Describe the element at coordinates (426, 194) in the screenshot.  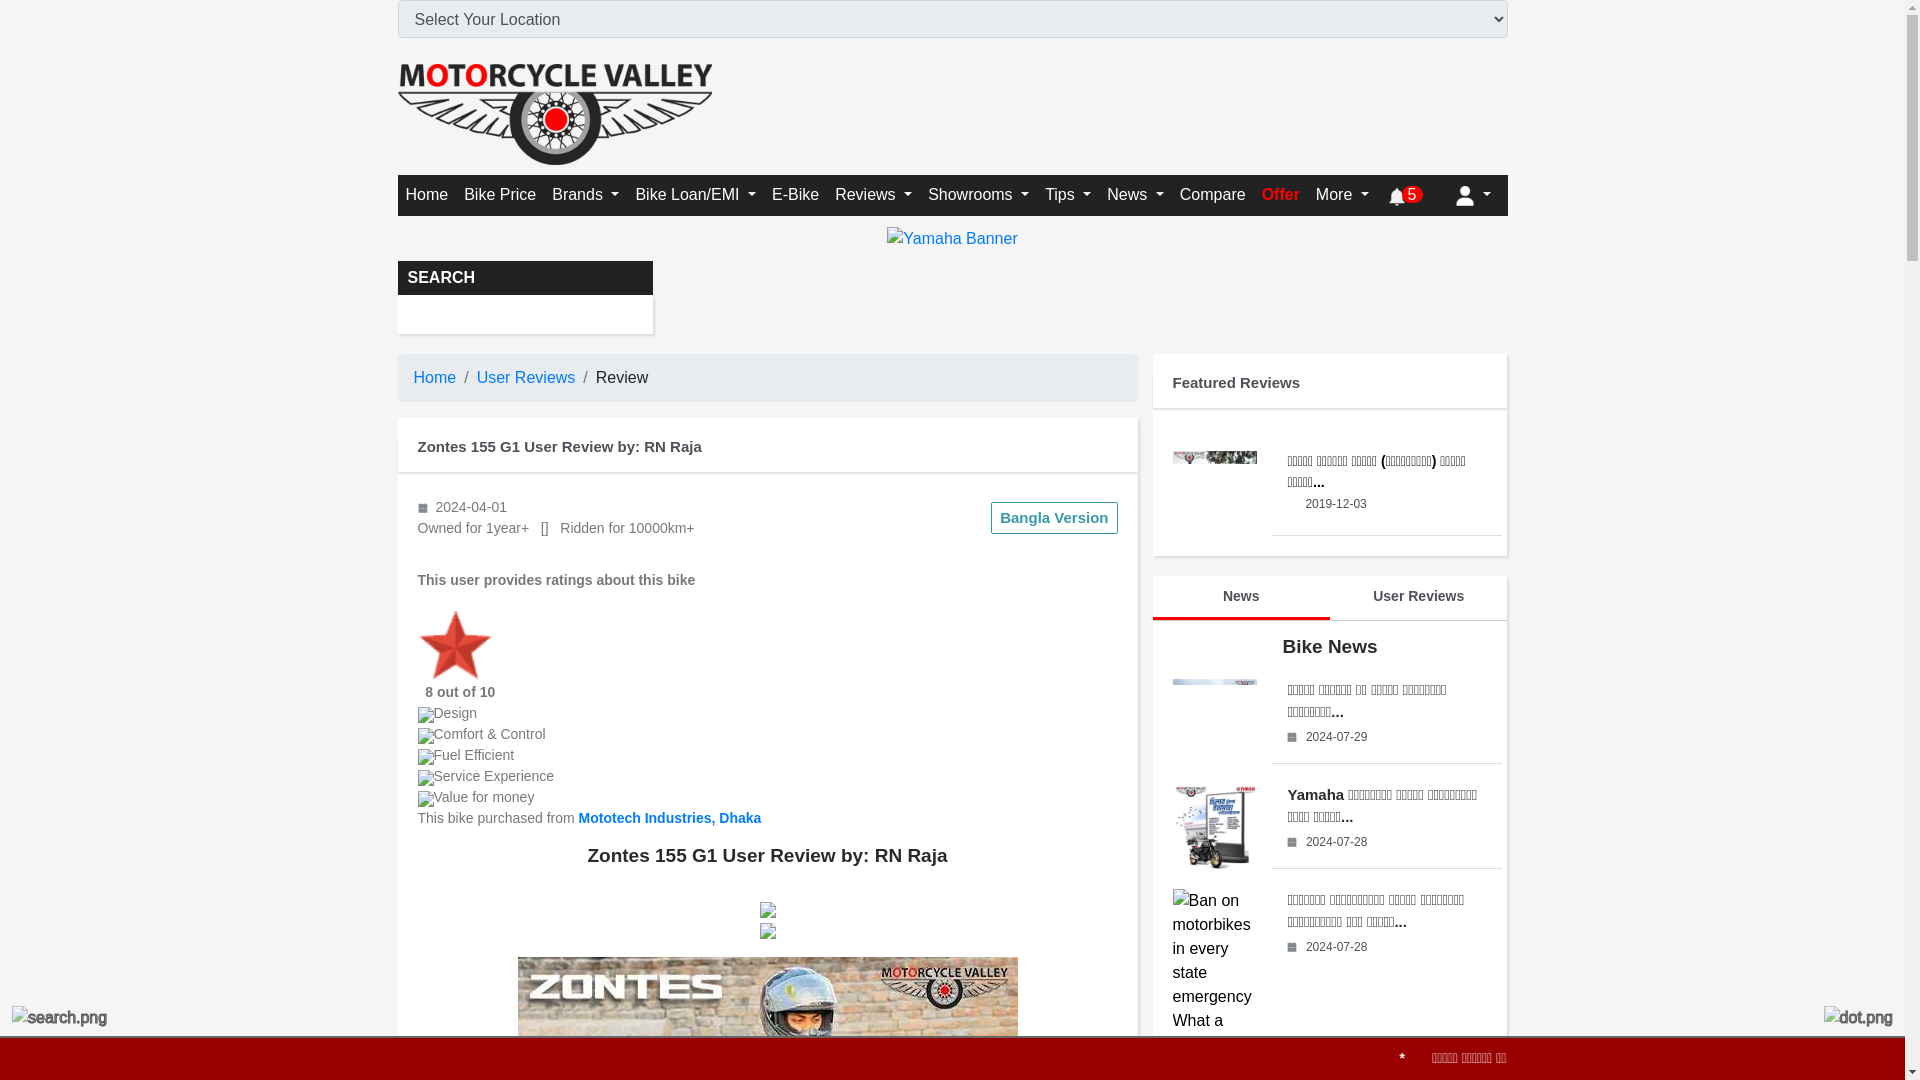
I see `Home` at that location.